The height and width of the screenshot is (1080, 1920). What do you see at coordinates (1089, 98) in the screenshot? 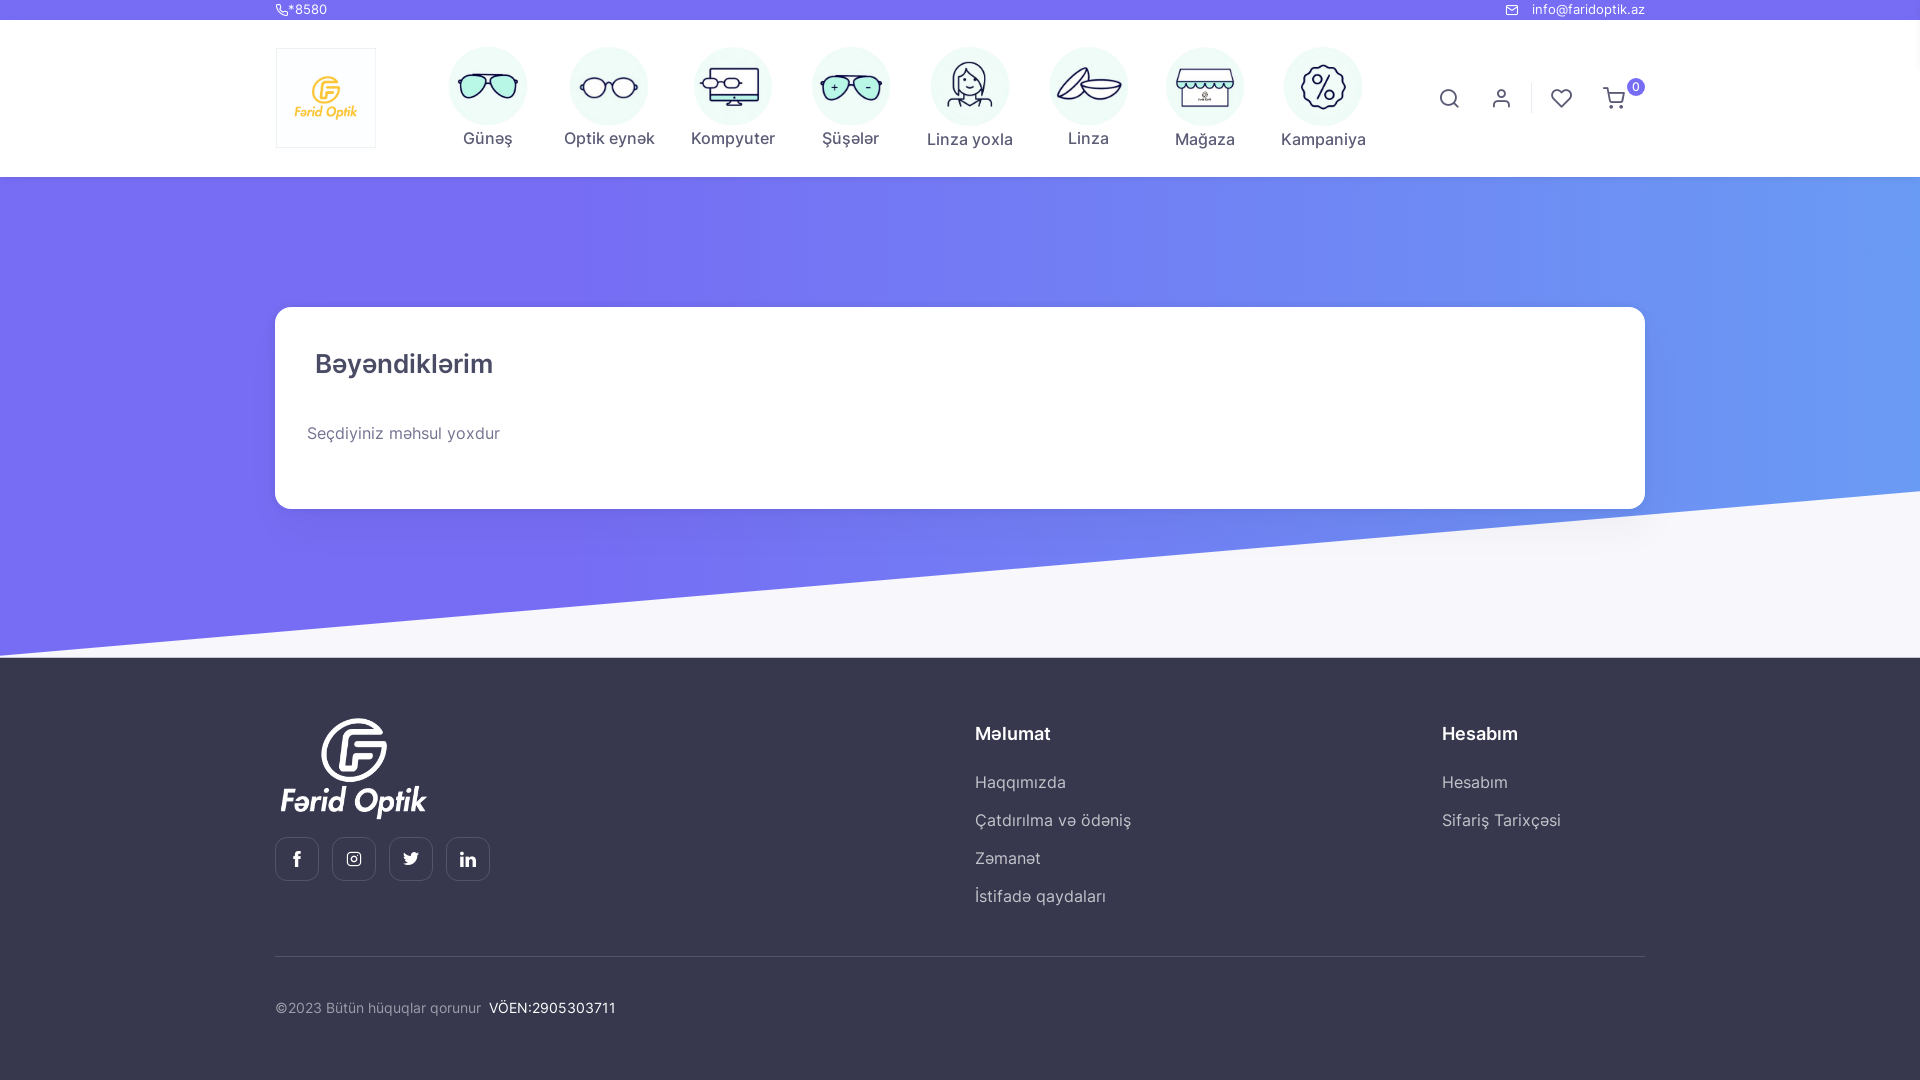
I see `Linza` at bounding box center [1089, 98].